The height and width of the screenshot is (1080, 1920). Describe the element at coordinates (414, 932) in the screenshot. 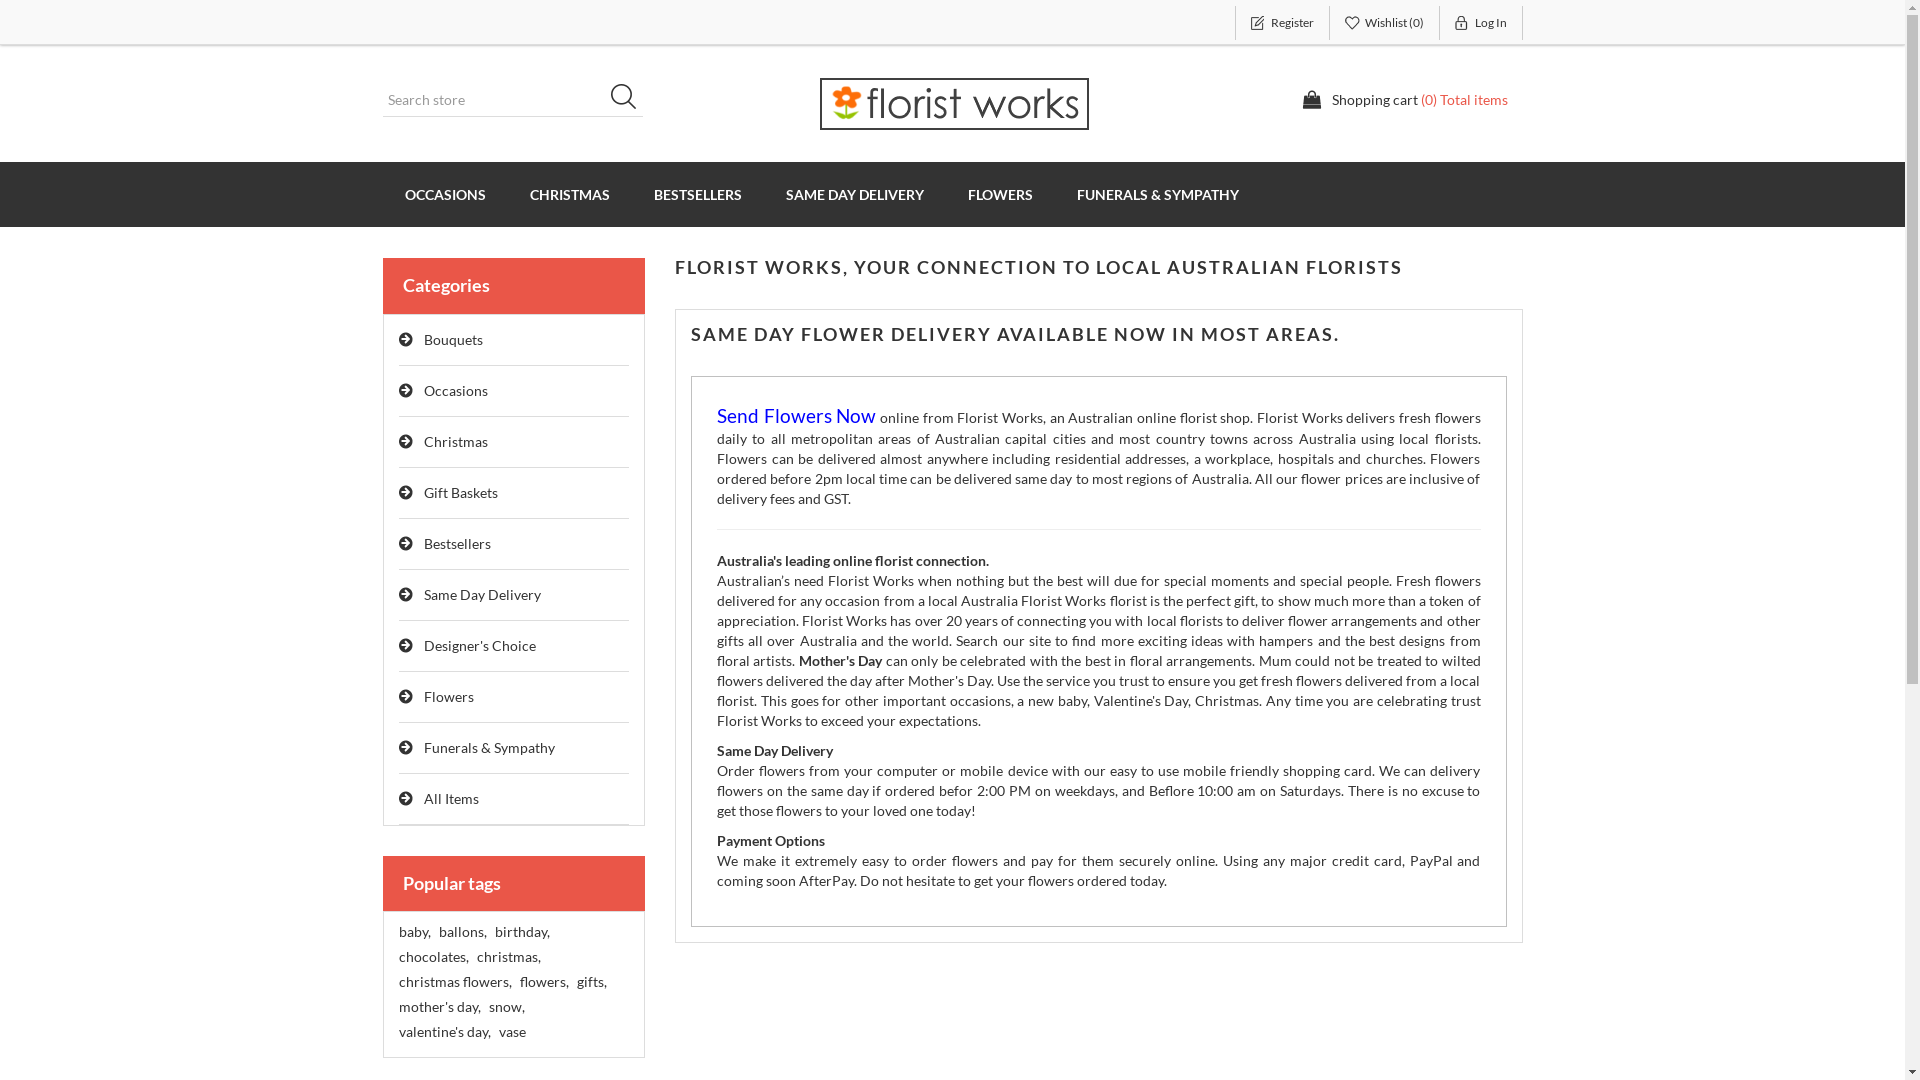

I see `baby,` at that location.